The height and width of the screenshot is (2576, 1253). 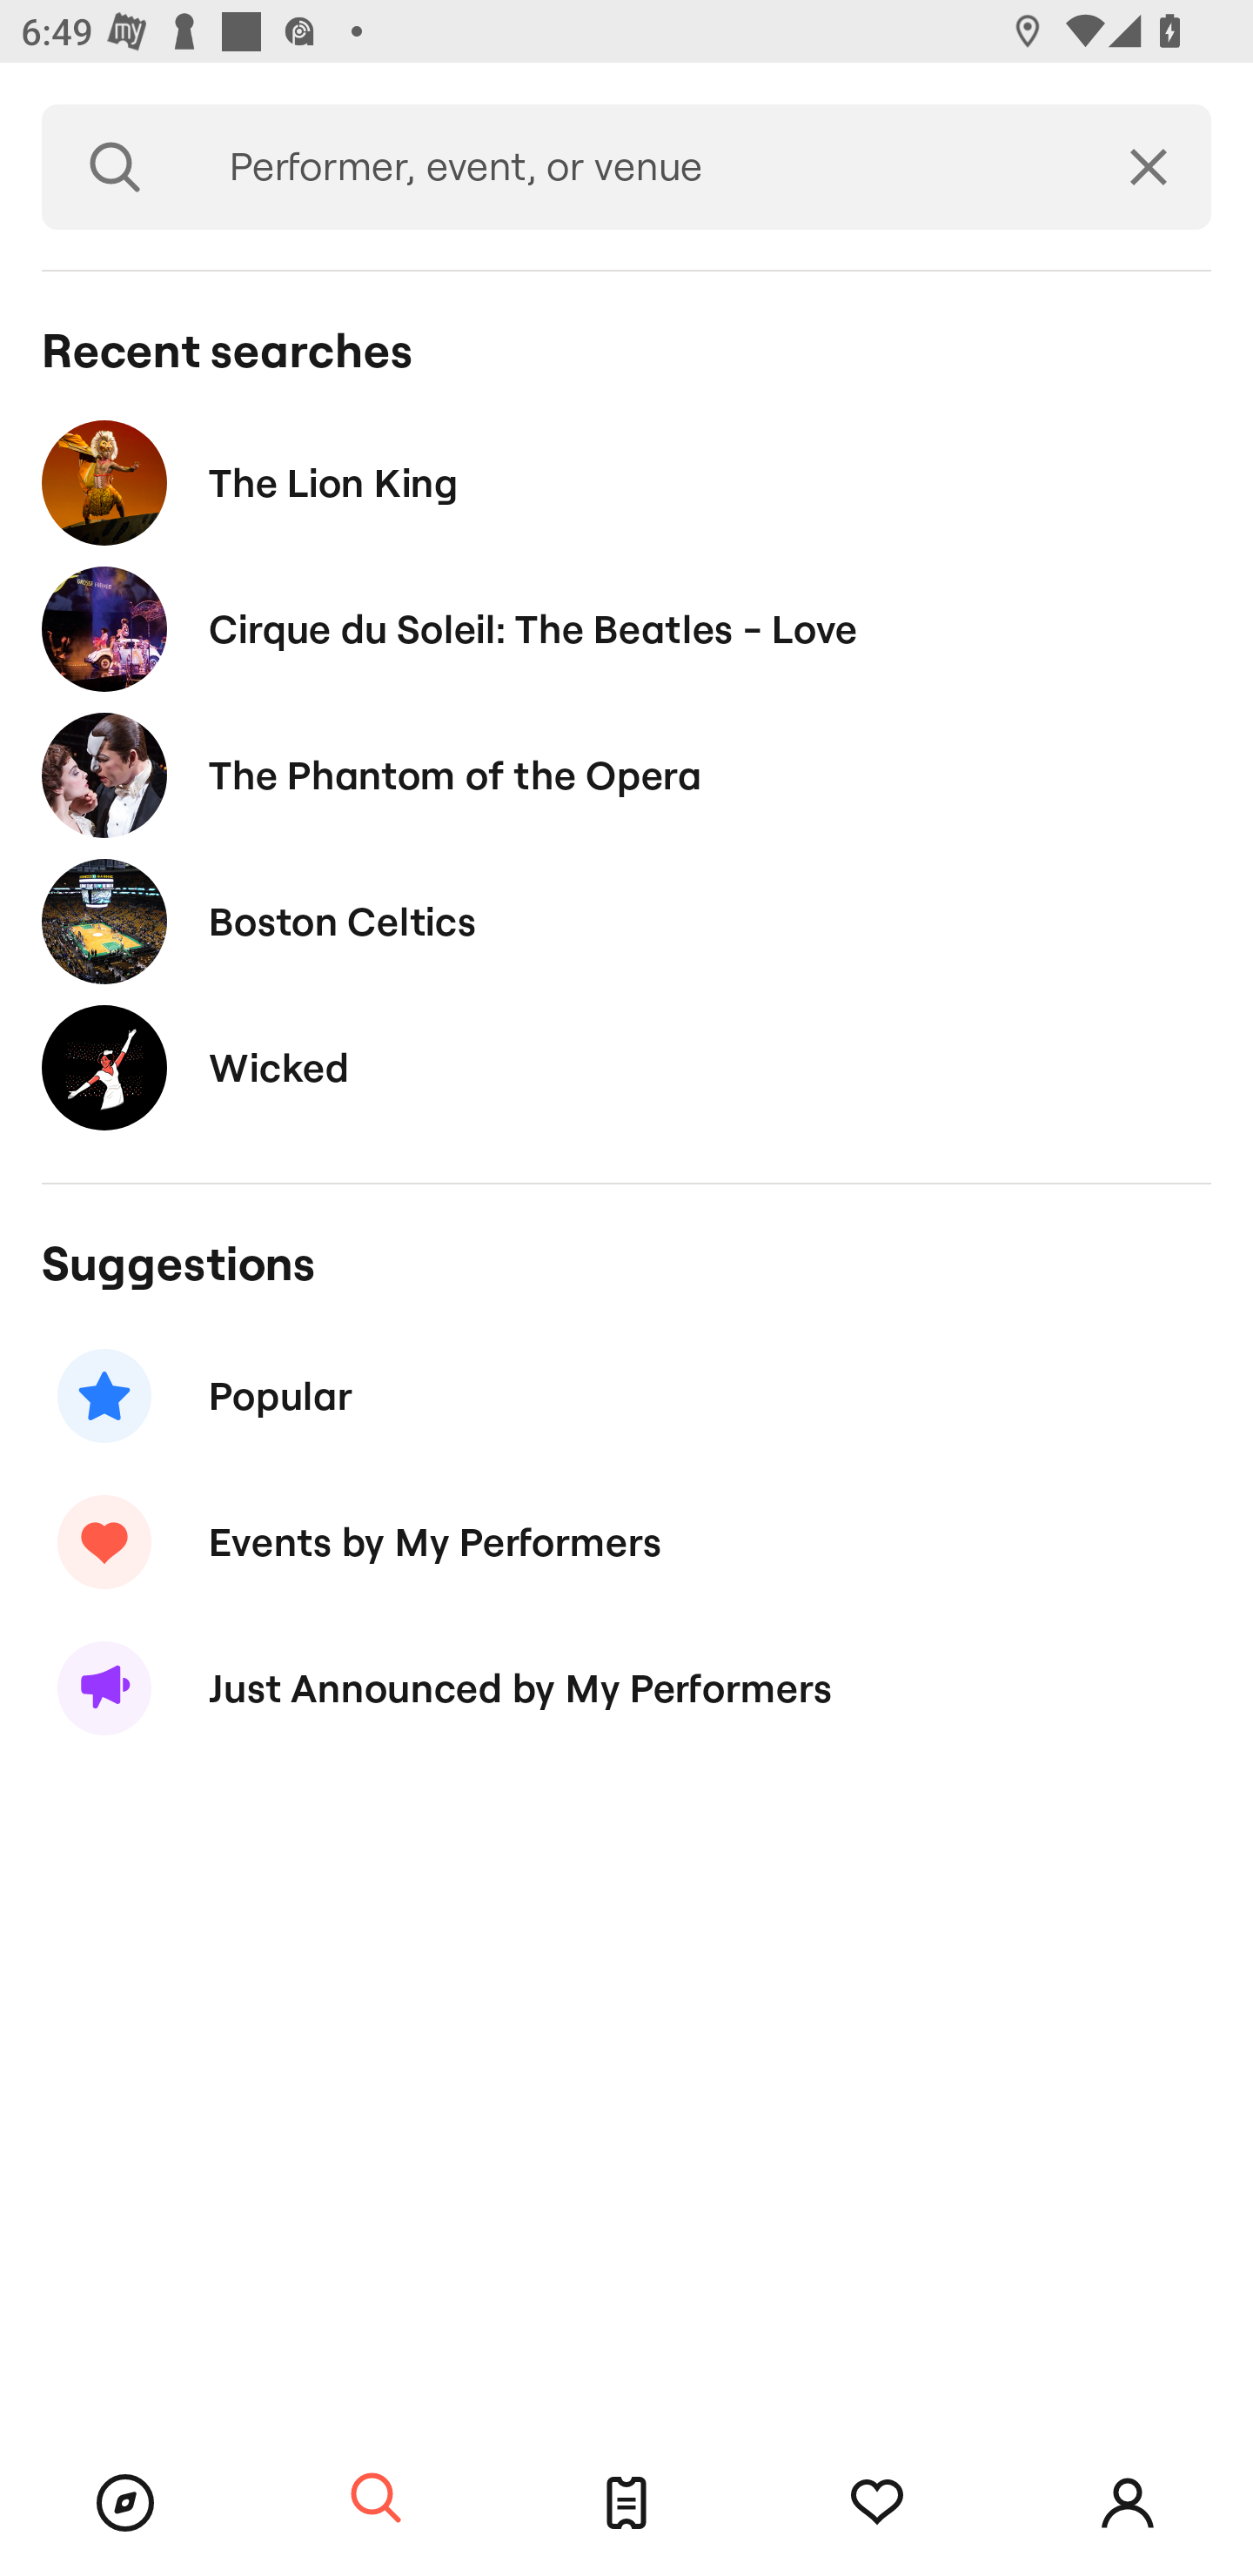 What do you see at coordinates (626, 630) in the screenshot?
I see `Cirque du Soleil: The Beatles - Love` at bounding box center [626, 630].